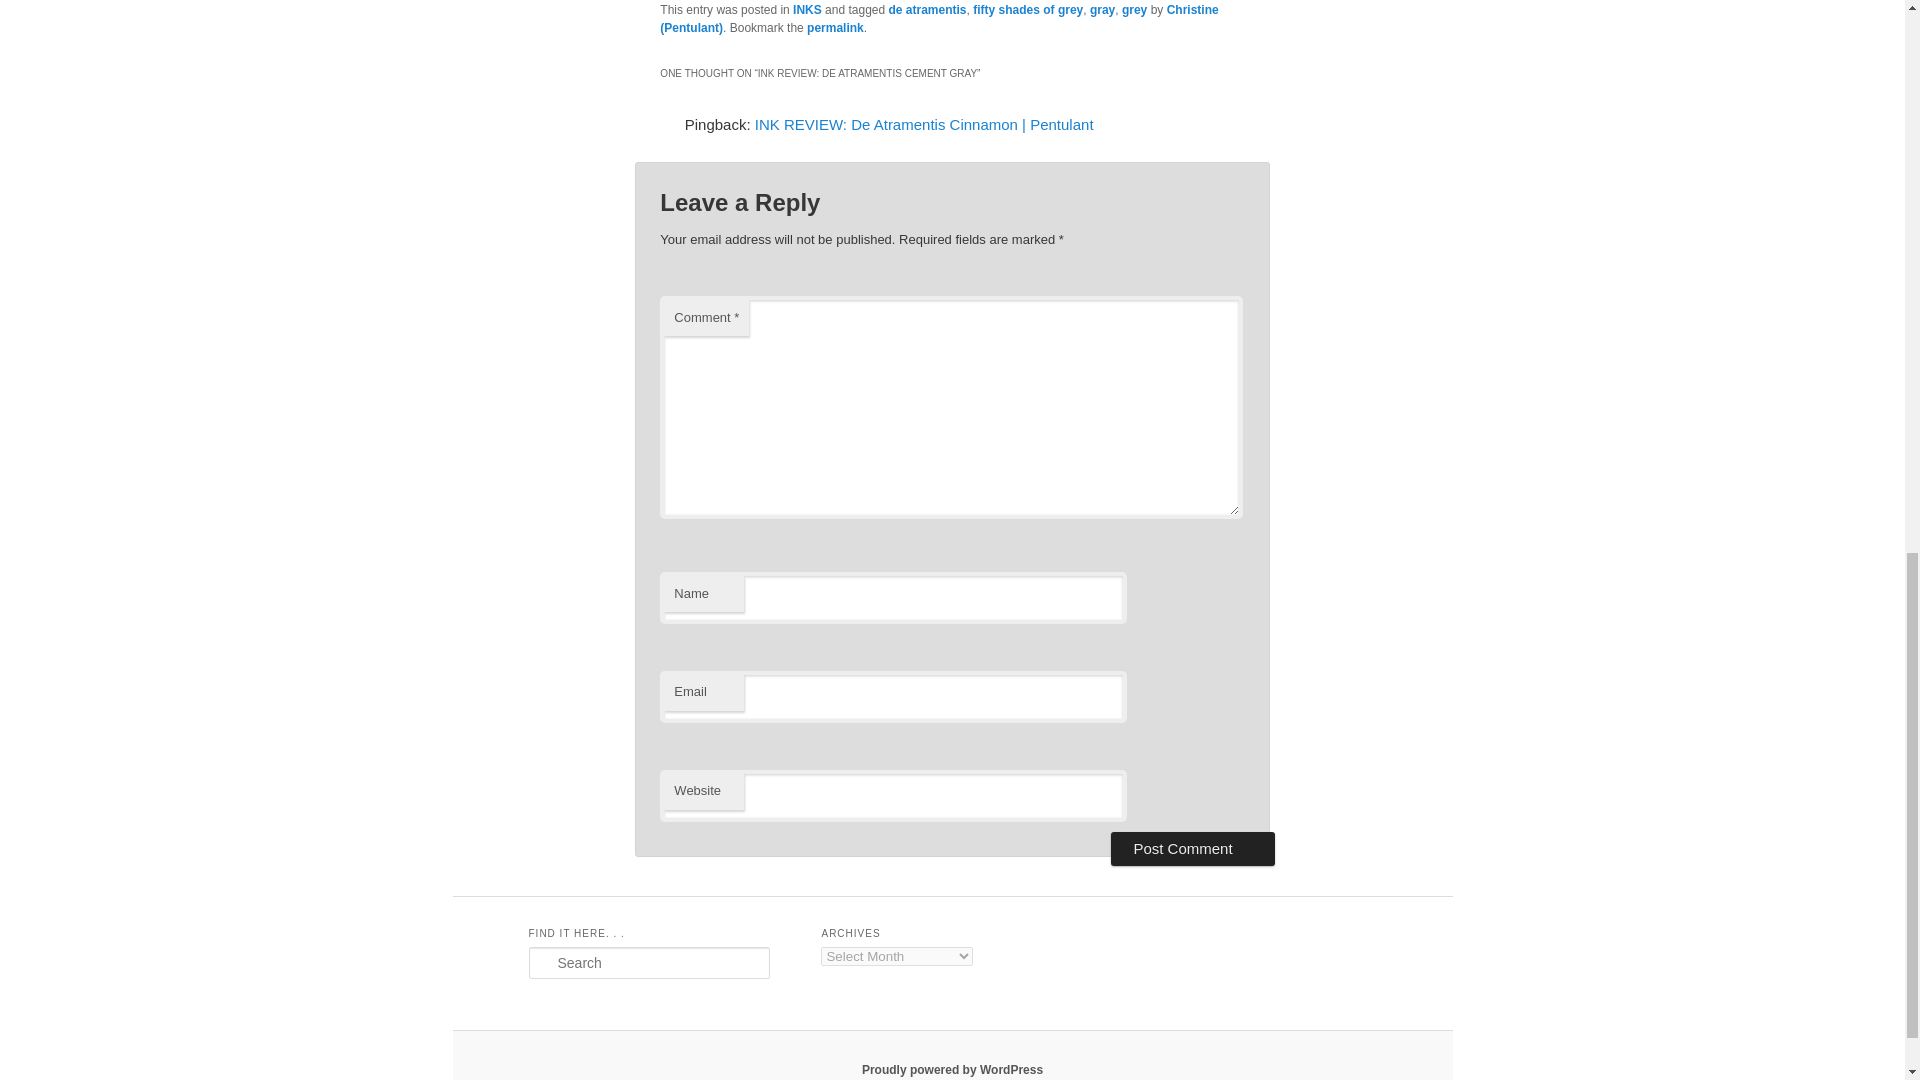 This screenshot has height=1080, width=1920. Describe the element at coordinates (1192, 848) in the screenshot. I see `Post Comment` at that location.